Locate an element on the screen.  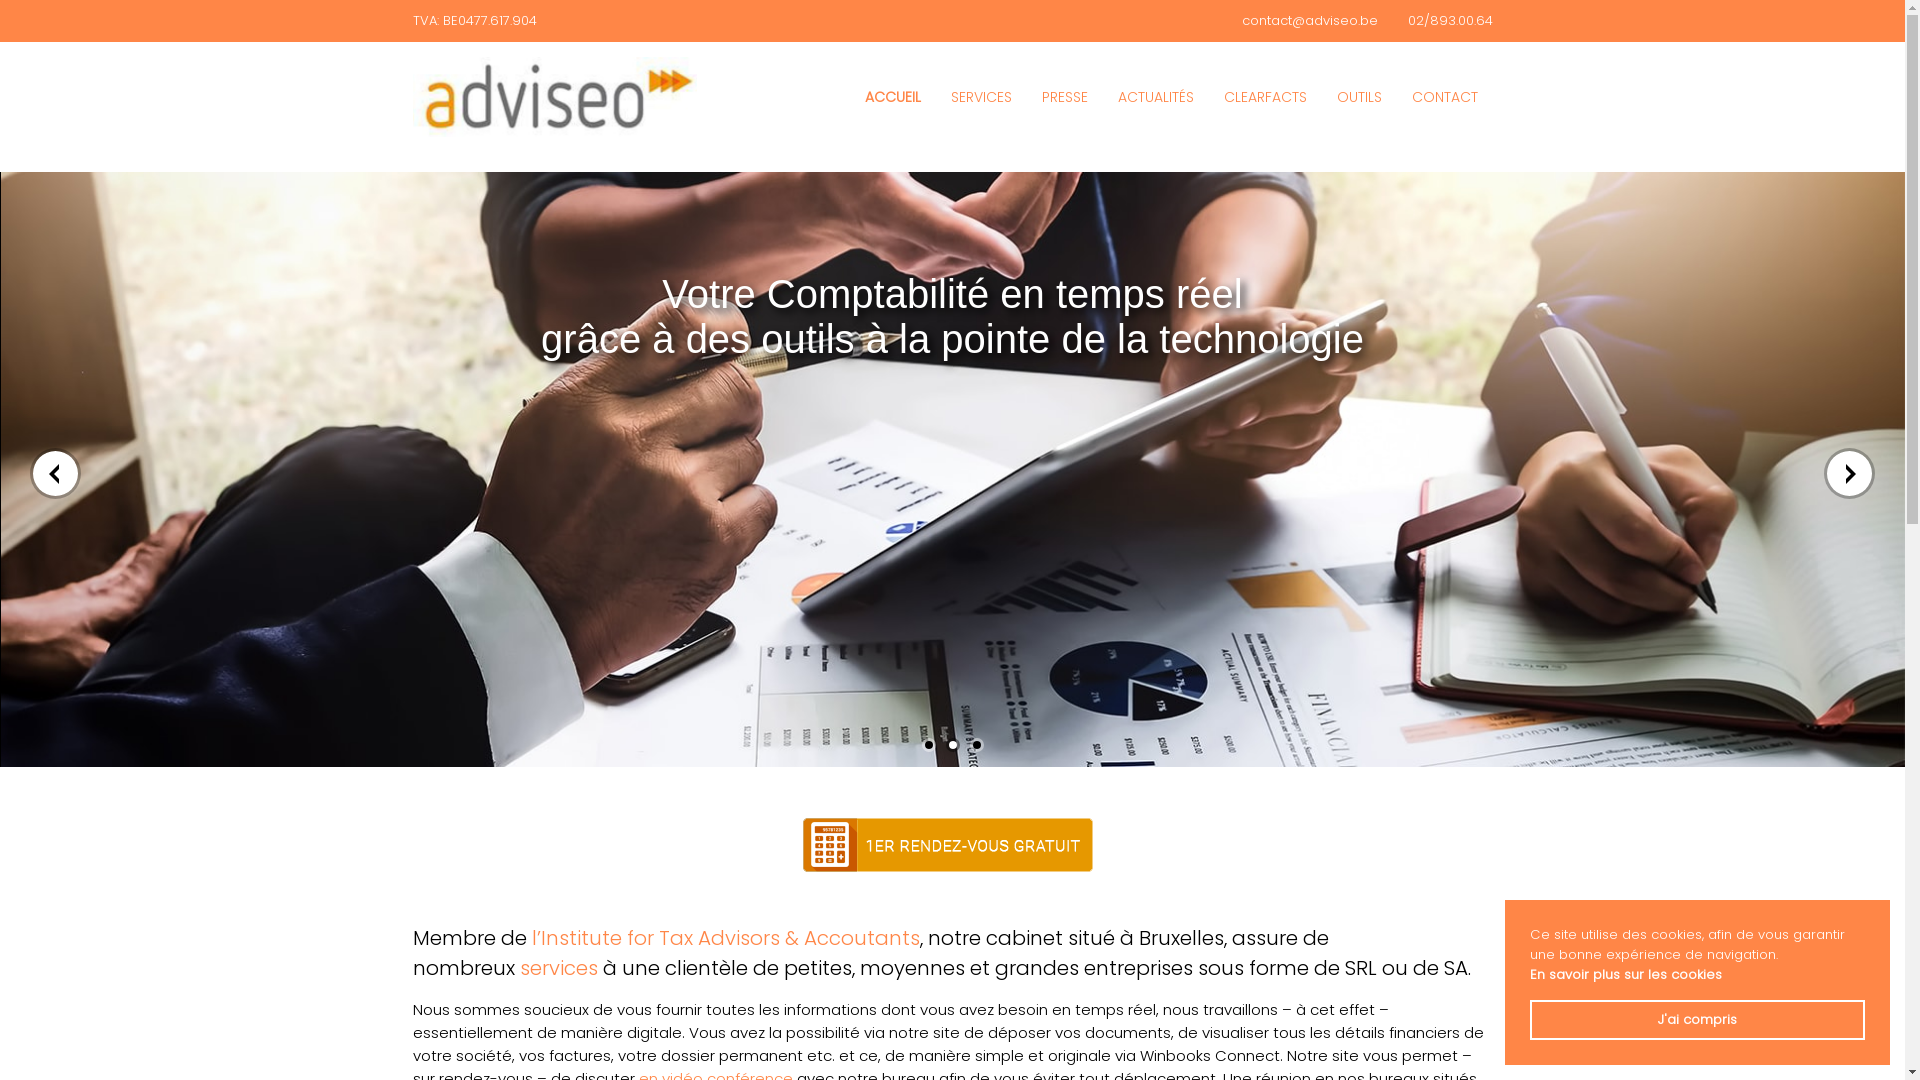
CONTACT is located at coordinates (1444, 96).